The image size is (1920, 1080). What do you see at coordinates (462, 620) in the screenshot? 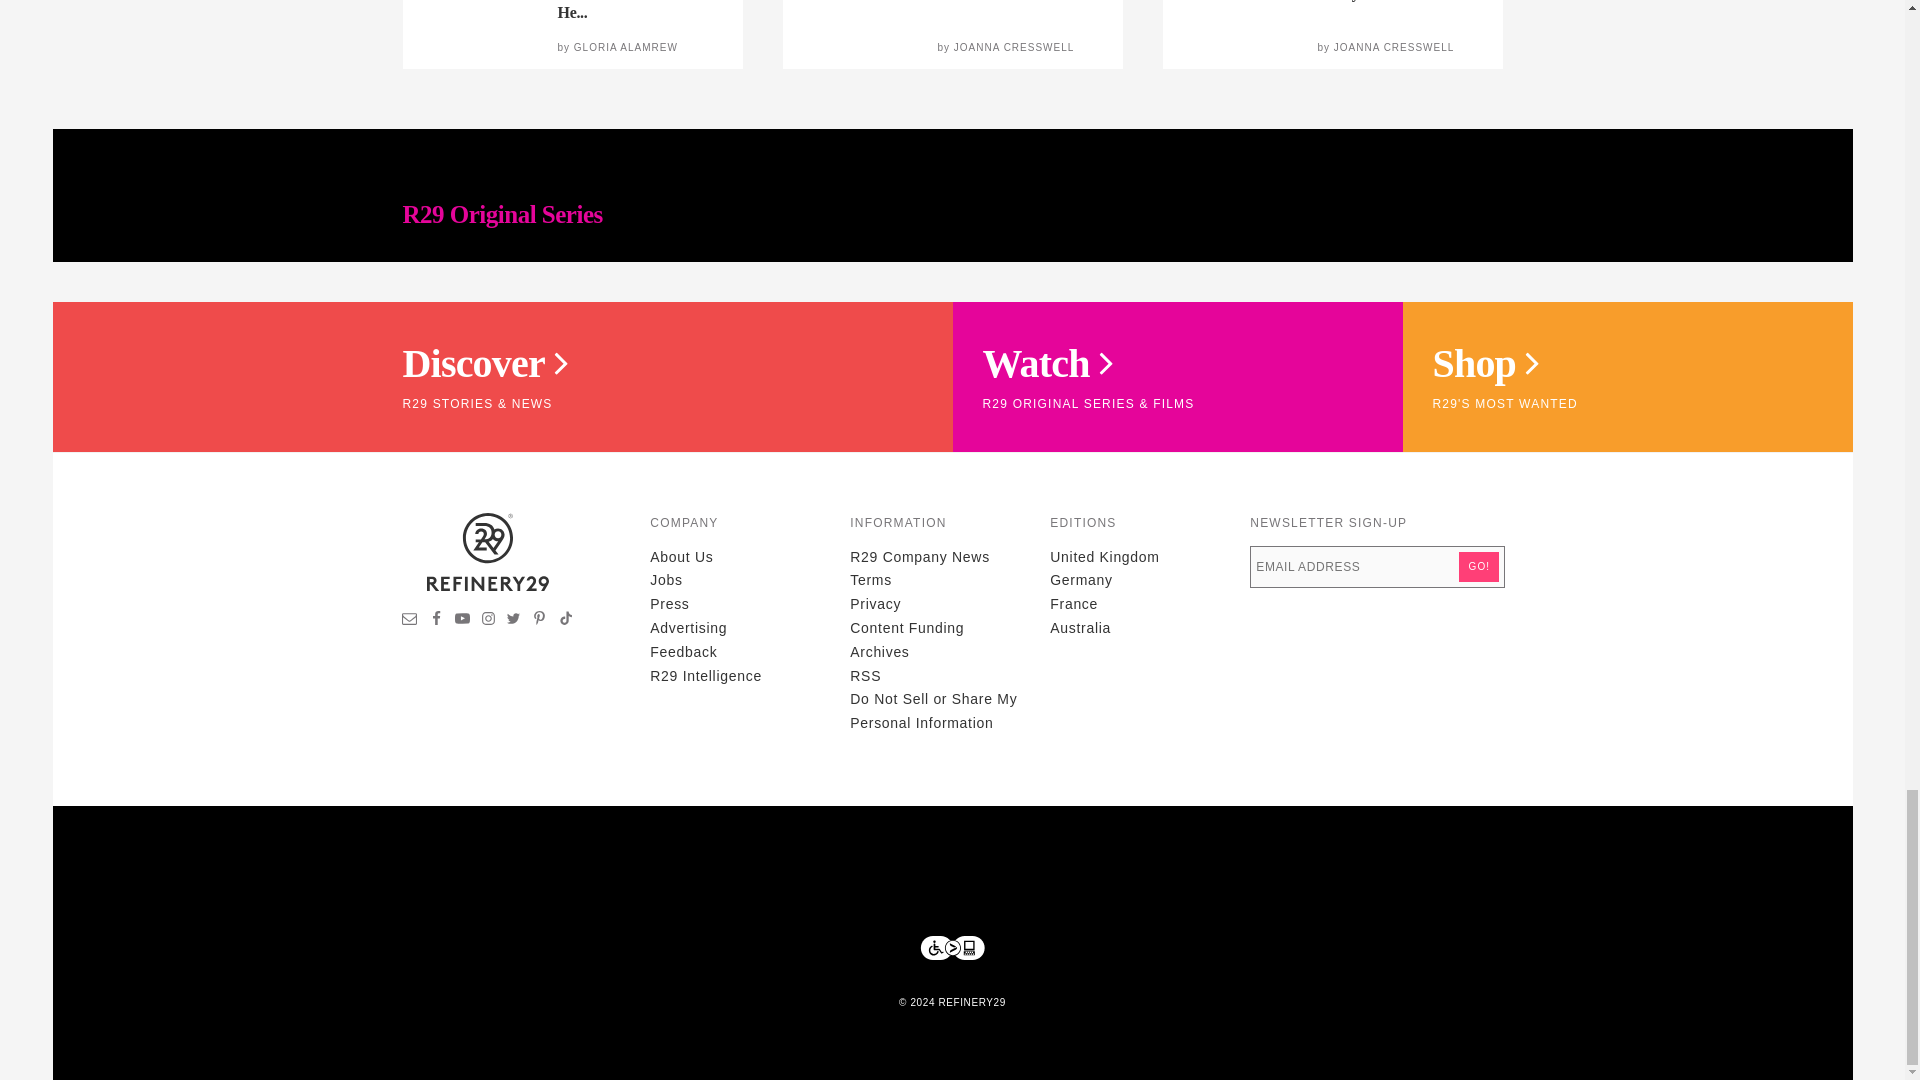
I see `Visit Refinery29 on YouTube` at bounding box center [462, 620].